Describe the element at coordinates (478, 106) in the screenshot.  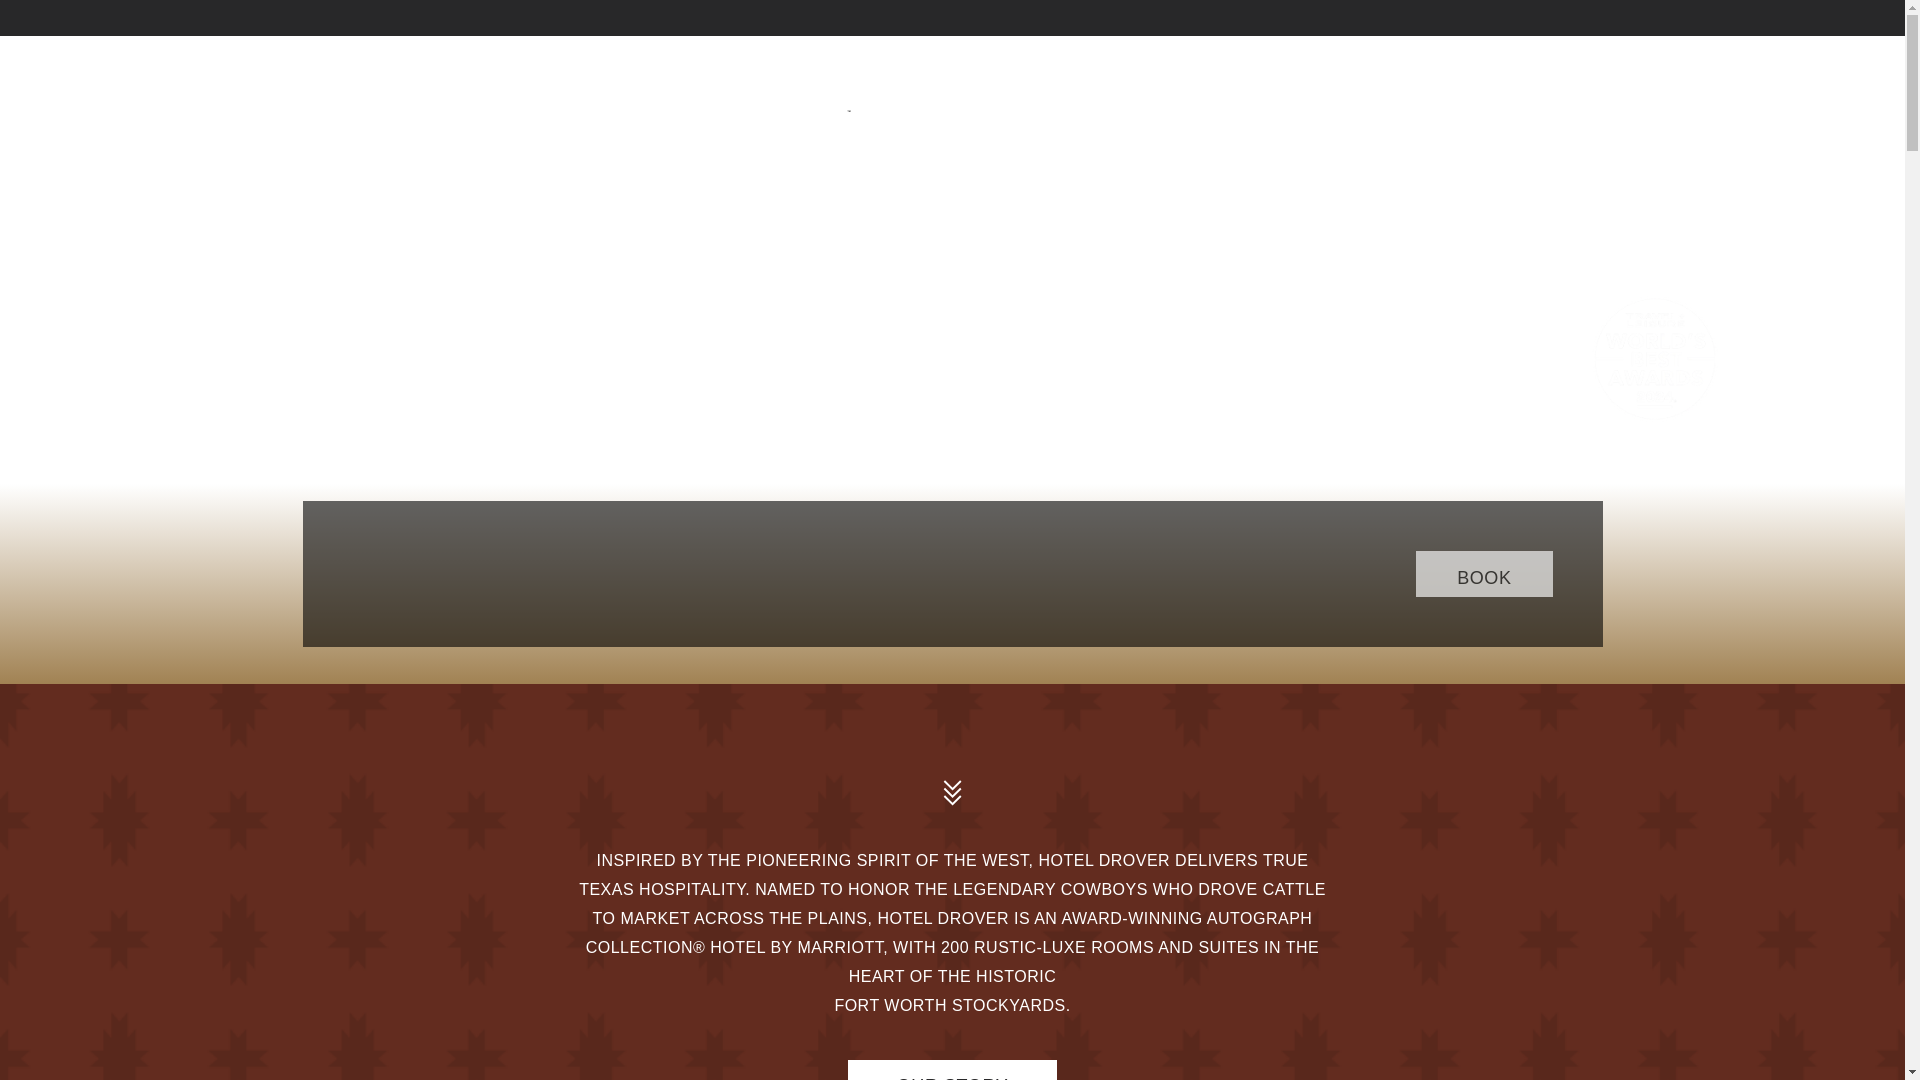
I see `STAY` at that location.